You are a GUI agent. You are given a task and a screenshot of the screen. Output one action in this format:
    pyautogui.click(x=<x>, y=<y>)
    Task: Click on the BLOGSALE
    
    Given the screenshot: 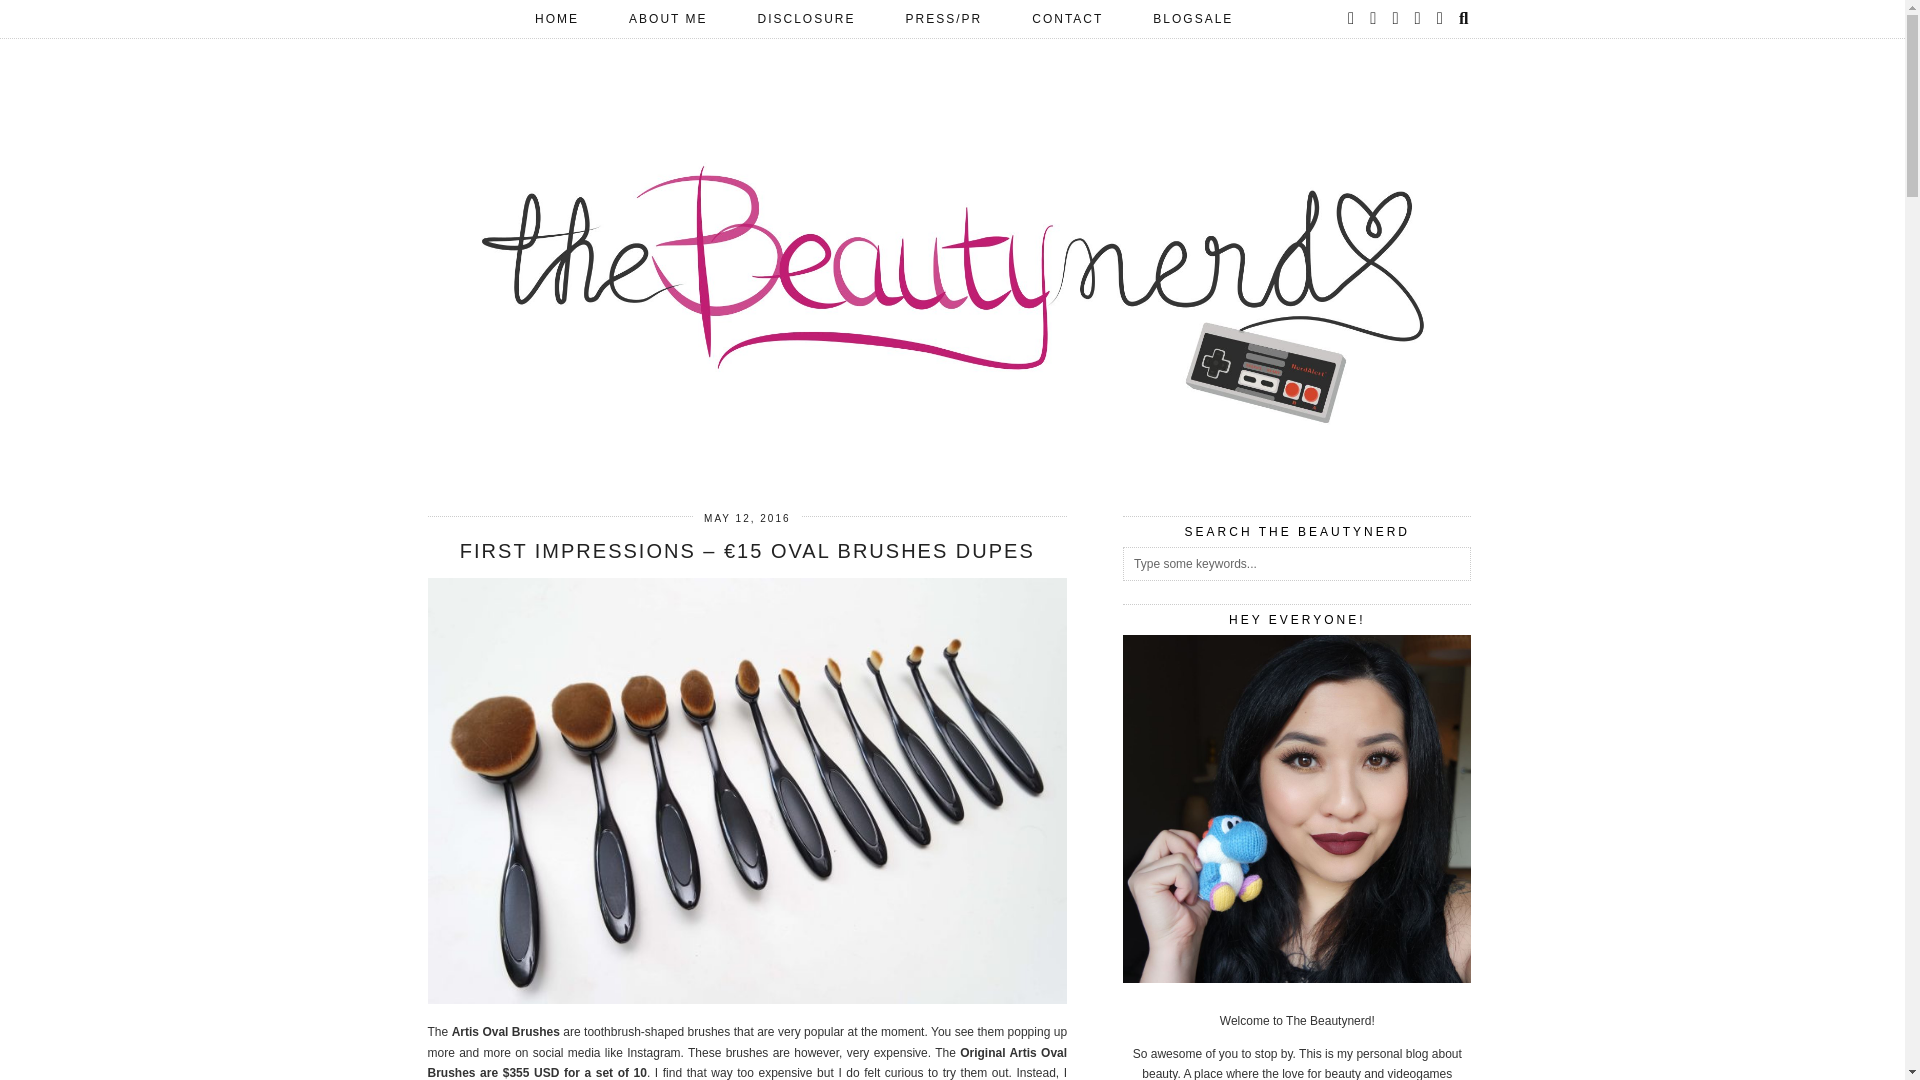 What is the action you would take?
    pyautogui.click(x=1192, y=18)
    